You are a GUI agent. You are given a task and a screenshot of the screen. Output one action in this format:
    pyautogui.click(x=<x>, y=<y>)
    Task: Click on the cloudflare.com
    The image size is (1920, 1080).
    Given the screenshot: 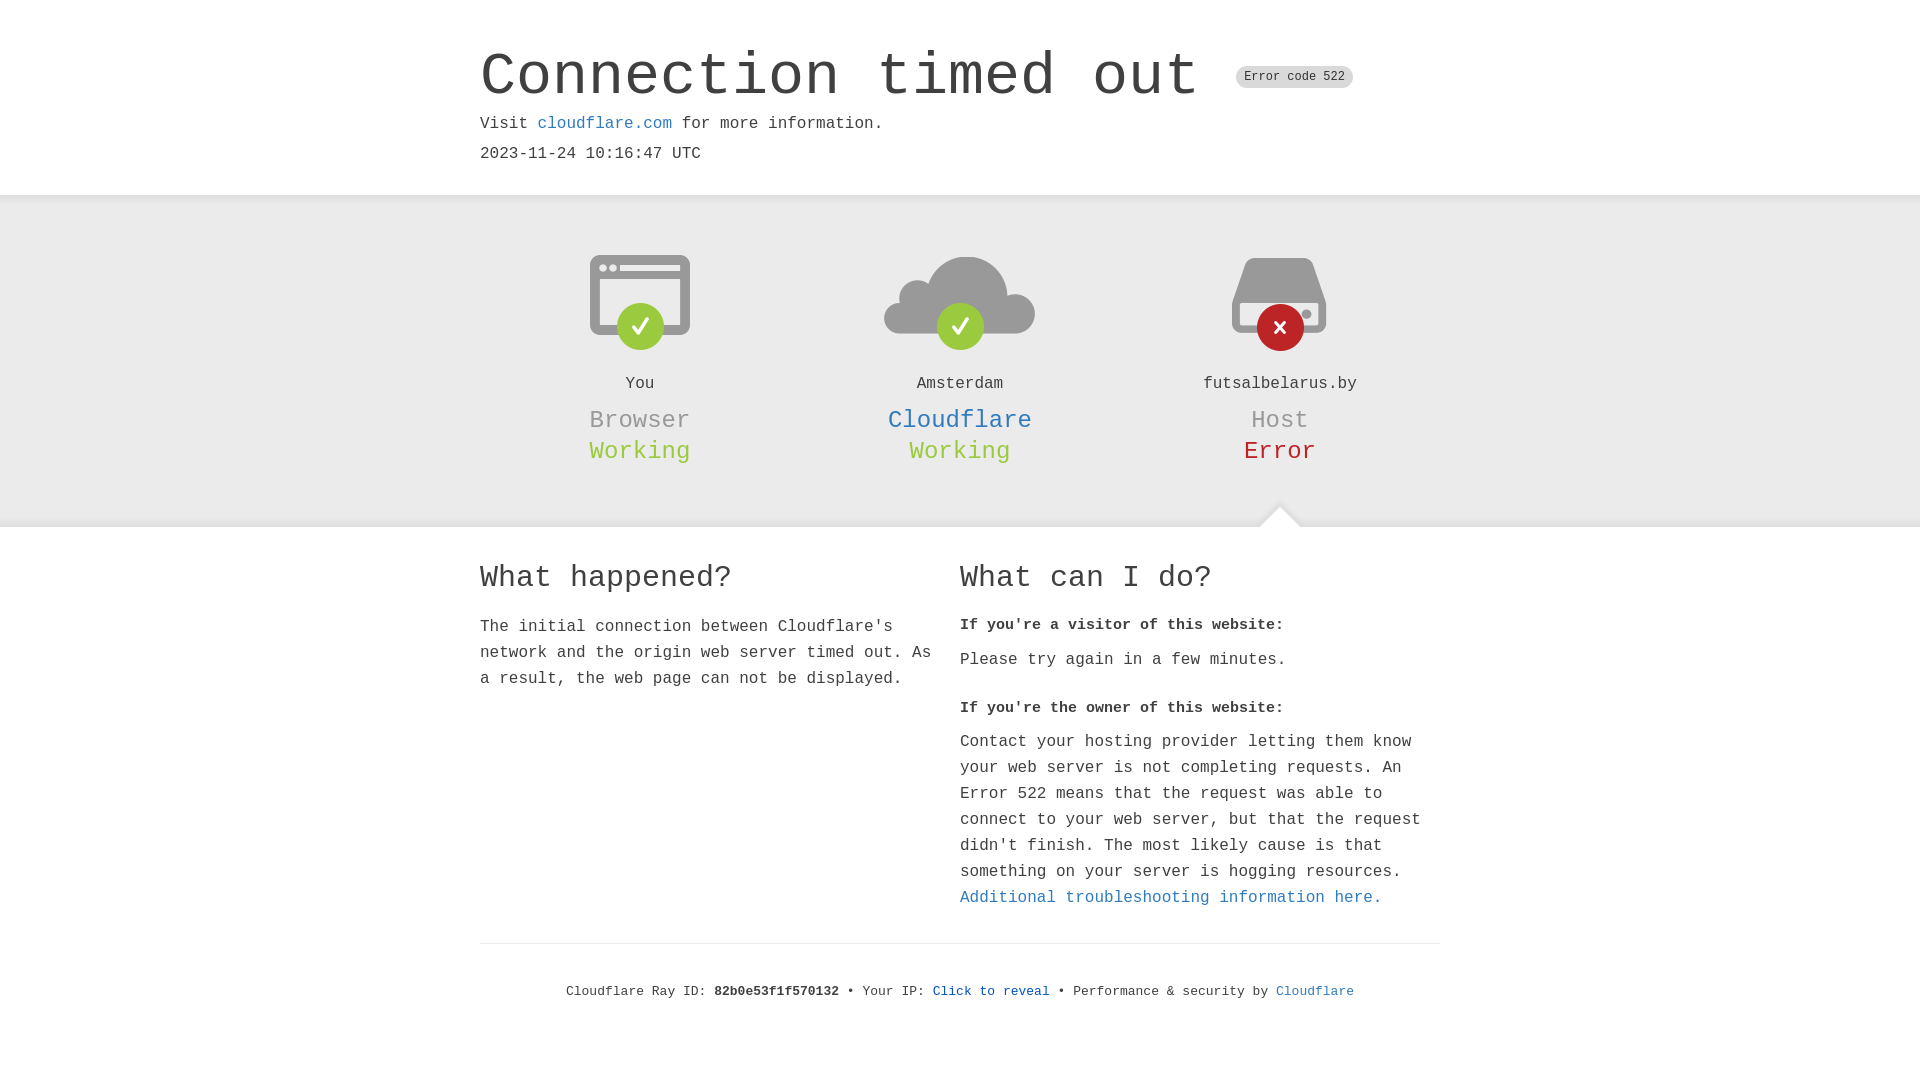 What is the action you would take?
    pyautogui.click(x=605, y=124)
    